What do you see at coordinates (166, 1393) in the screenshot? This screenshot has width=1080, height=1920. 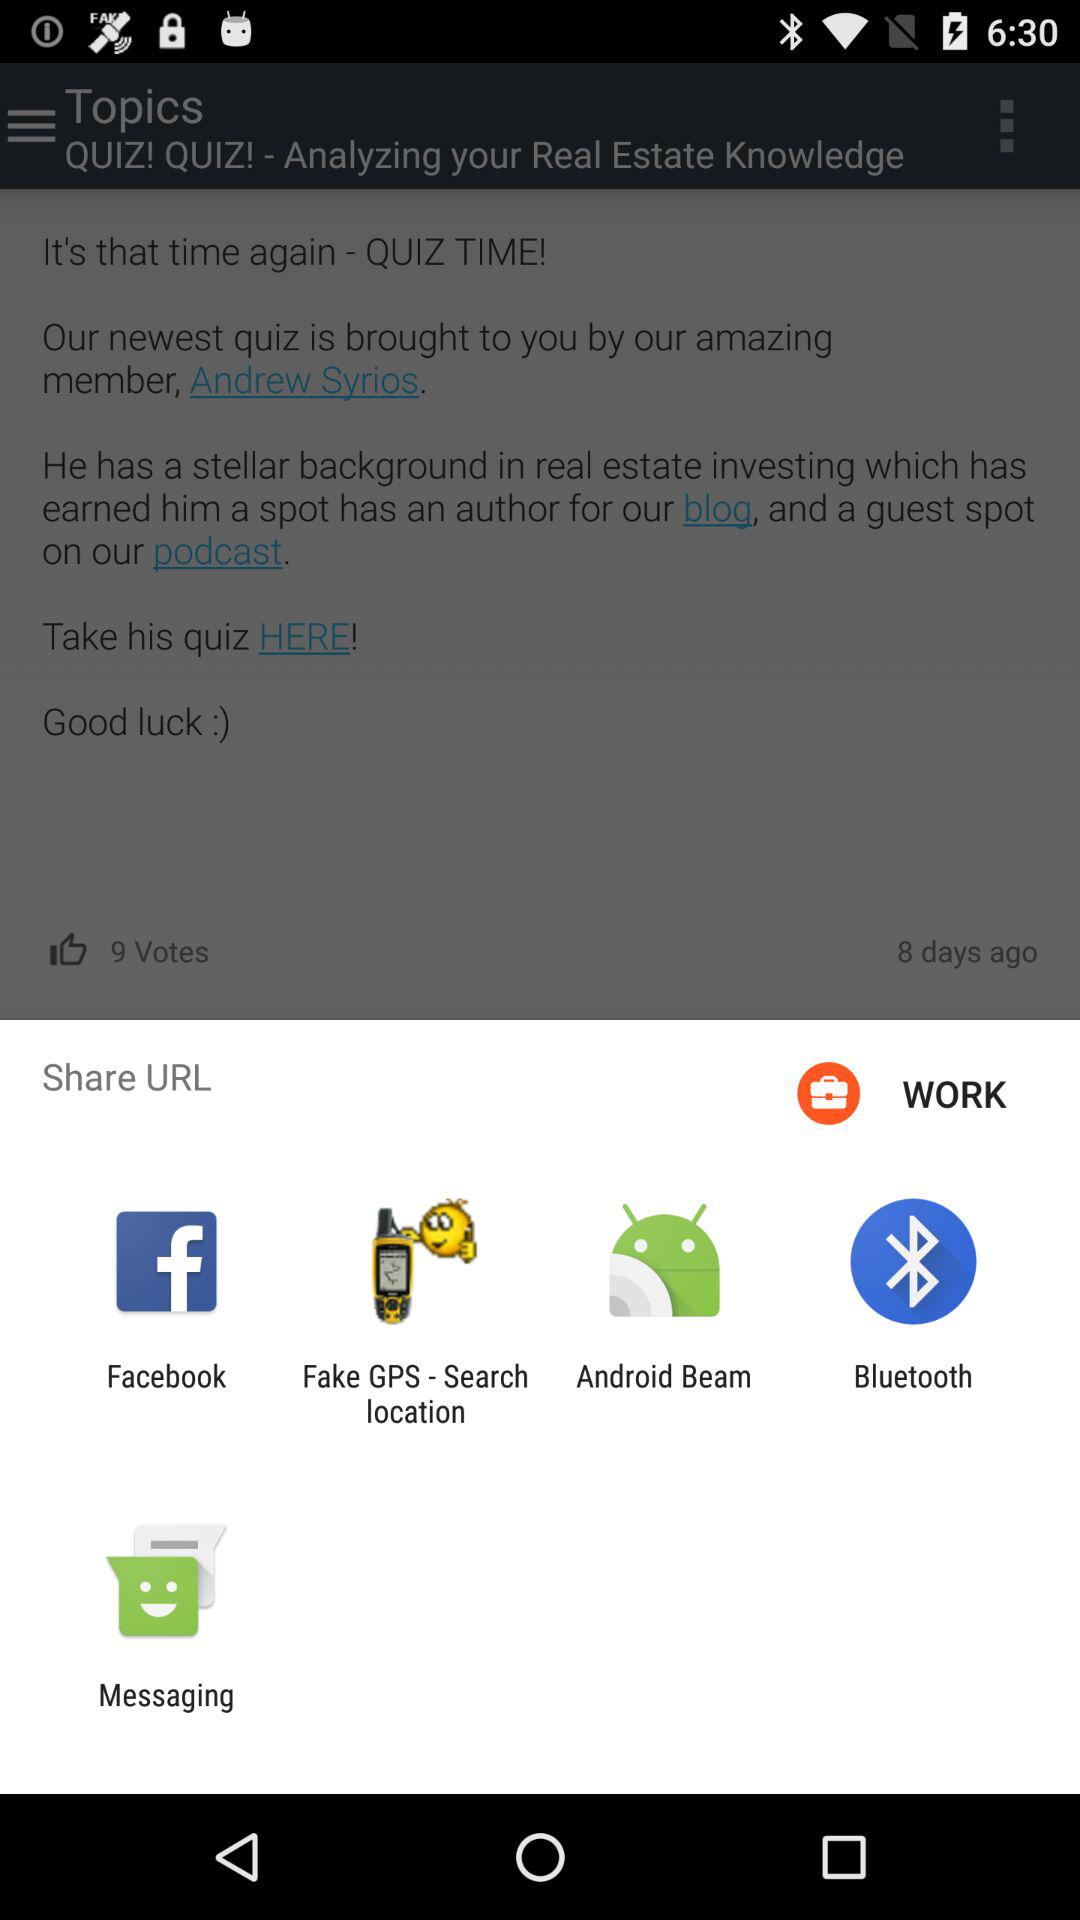 I see `choose facebook` at bounding box center [166, 1393].